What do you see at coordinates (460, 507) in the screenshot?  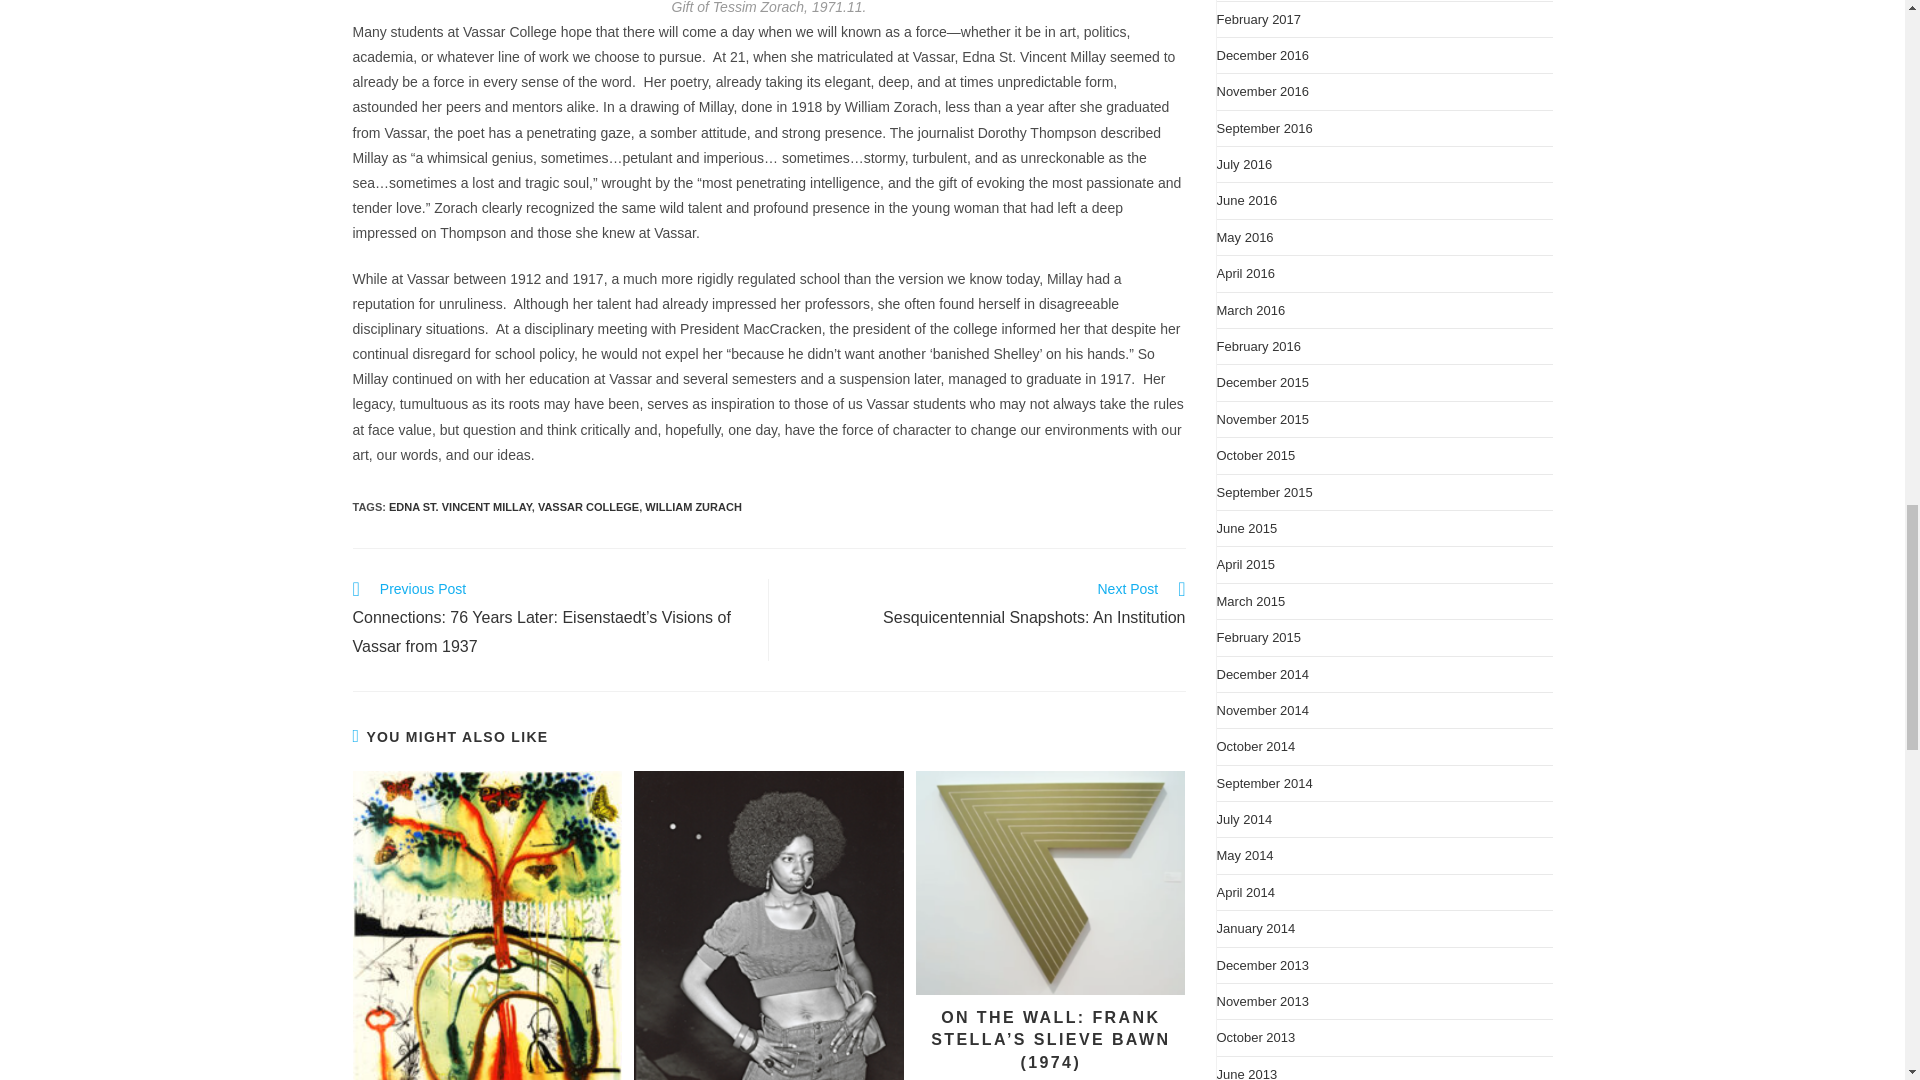 I see `EDNA ST. VINCENT MILLAY` at bounding box center [460, 507].